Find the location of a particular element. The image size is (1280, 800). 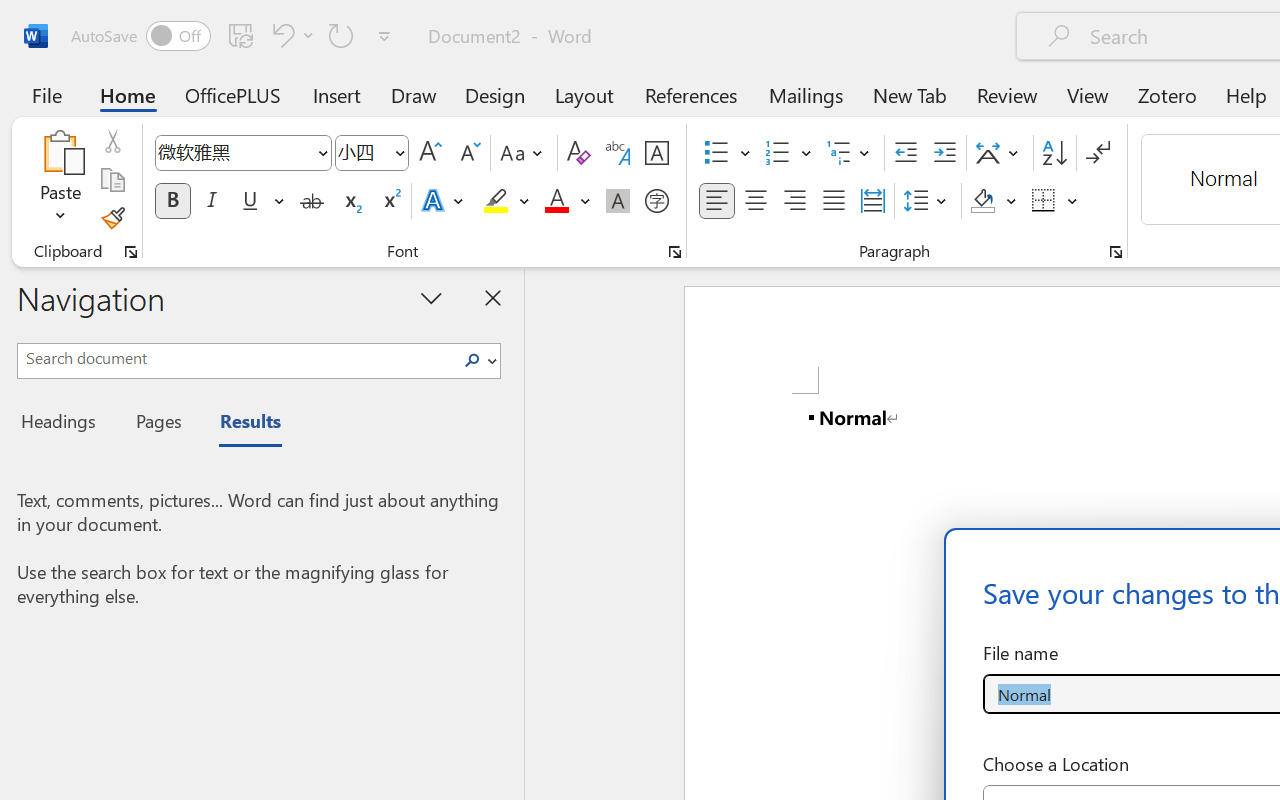

Enclose Characters... is located at coordinates (656, 201).